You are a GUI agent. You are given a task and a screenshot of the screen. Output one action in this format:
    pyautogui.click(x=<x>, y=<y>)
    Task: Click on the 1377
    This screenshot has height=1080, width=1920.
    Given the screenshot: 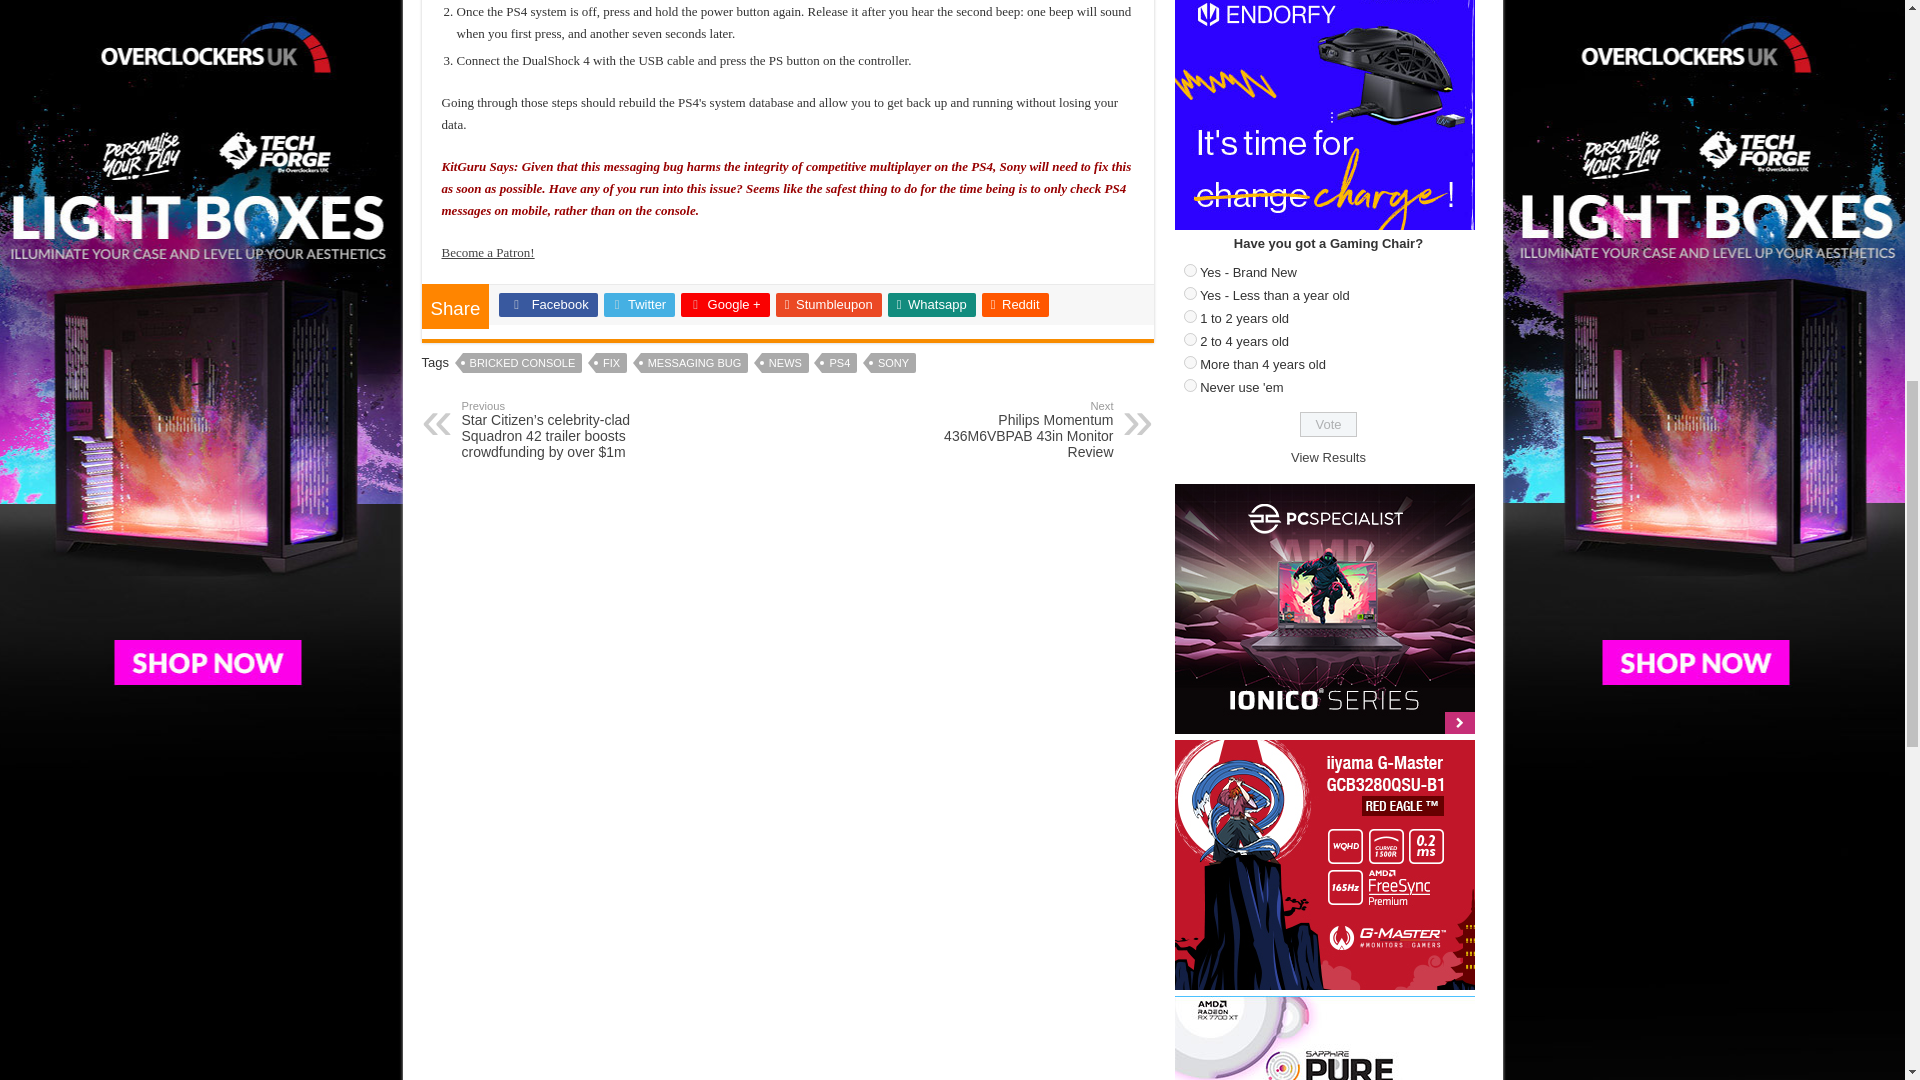 What is the action you would take?
    pyautogui.click(x=1190, y=362)
    